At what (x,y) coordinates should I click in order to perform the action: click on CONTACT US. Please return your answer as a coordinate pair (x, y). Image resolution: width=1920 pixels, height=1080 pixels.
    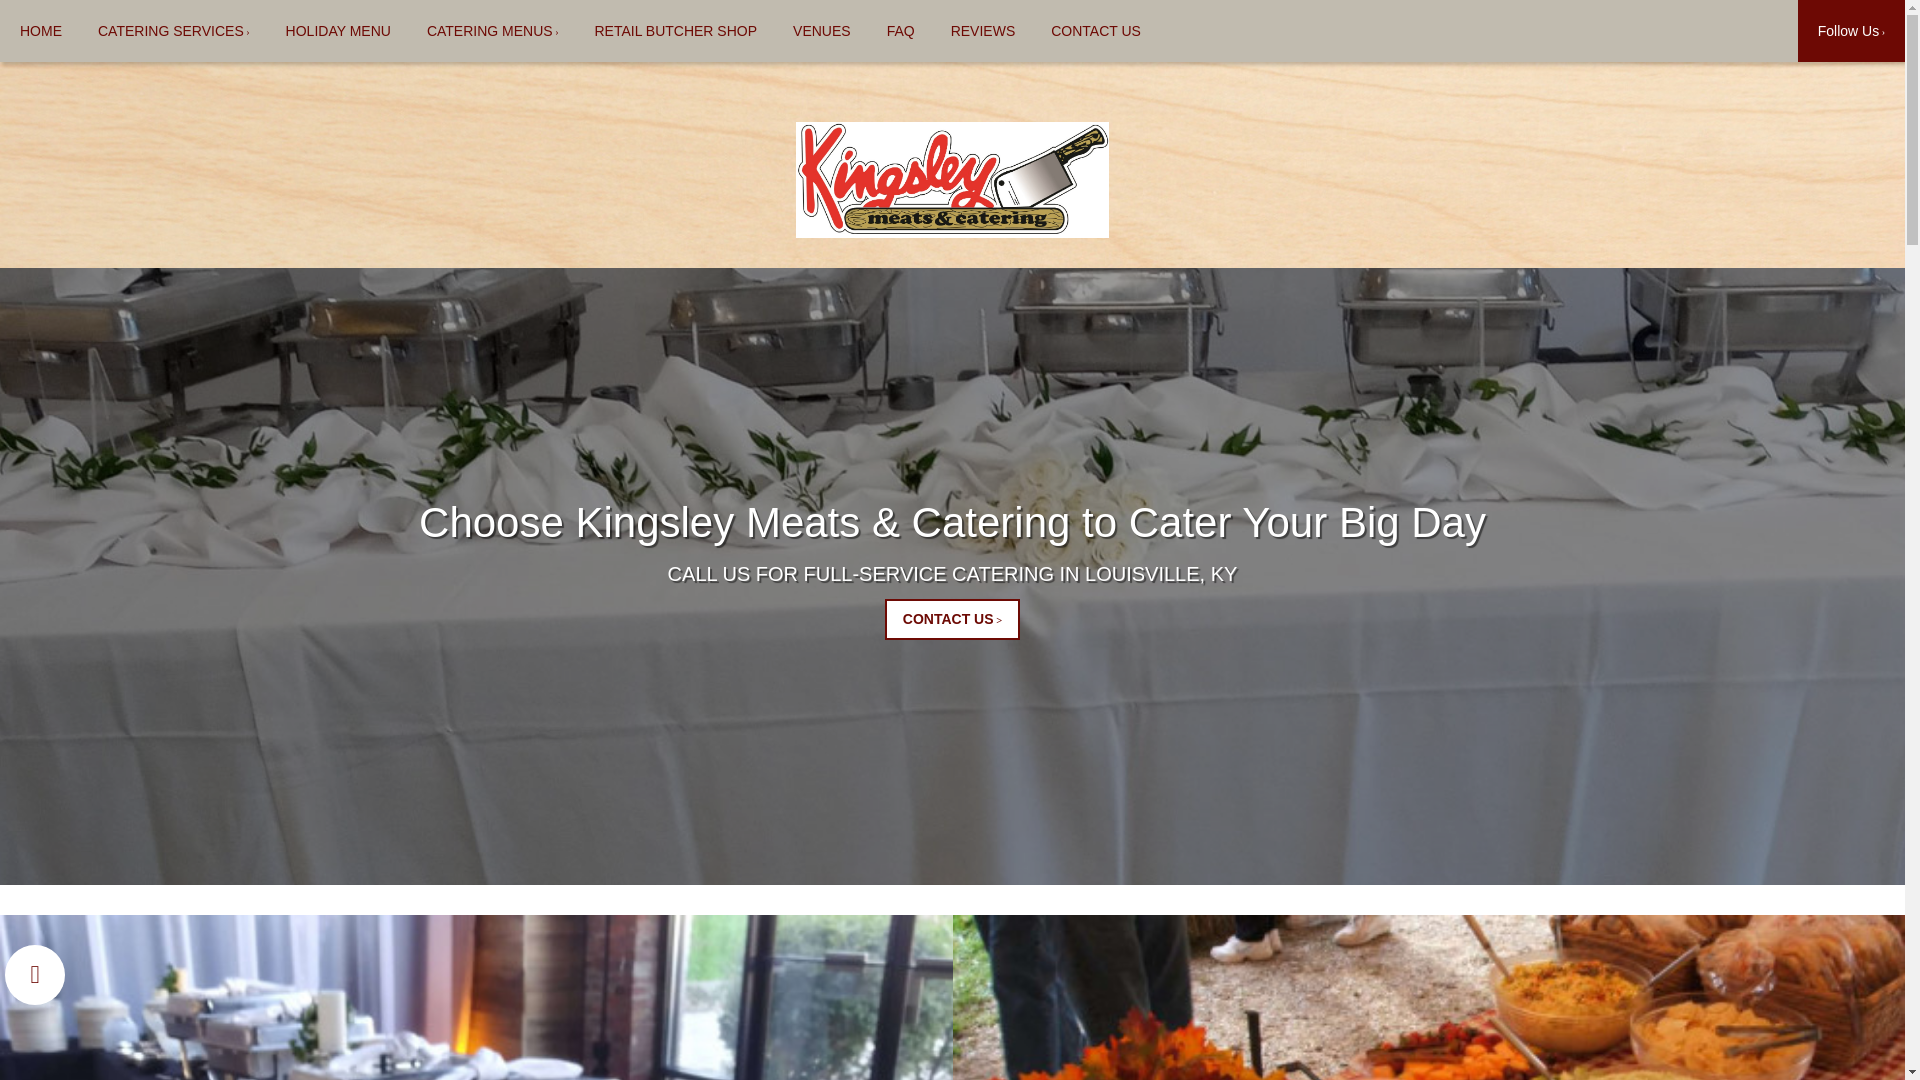
    Looking at the image, I should click on (952, 620).